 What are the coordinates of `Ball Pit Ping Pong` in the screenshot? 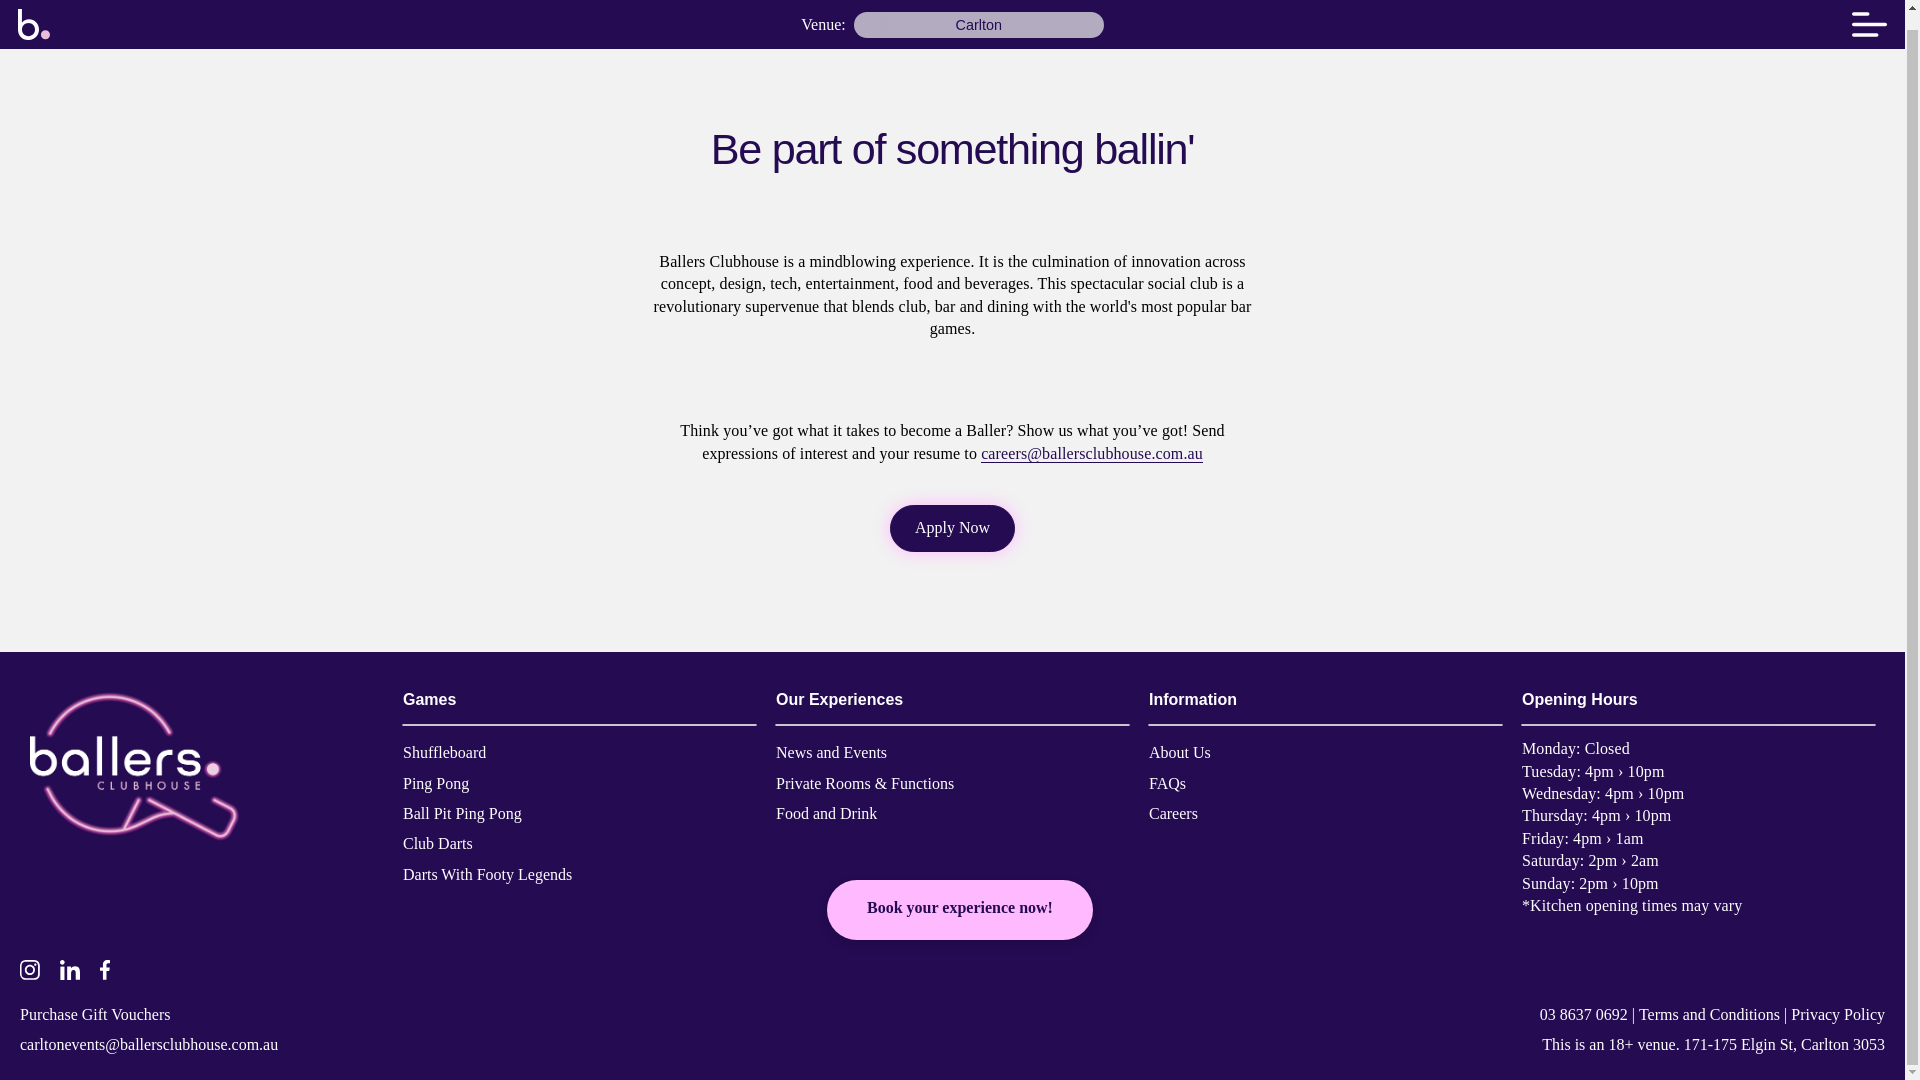 It's located at (462, 801).